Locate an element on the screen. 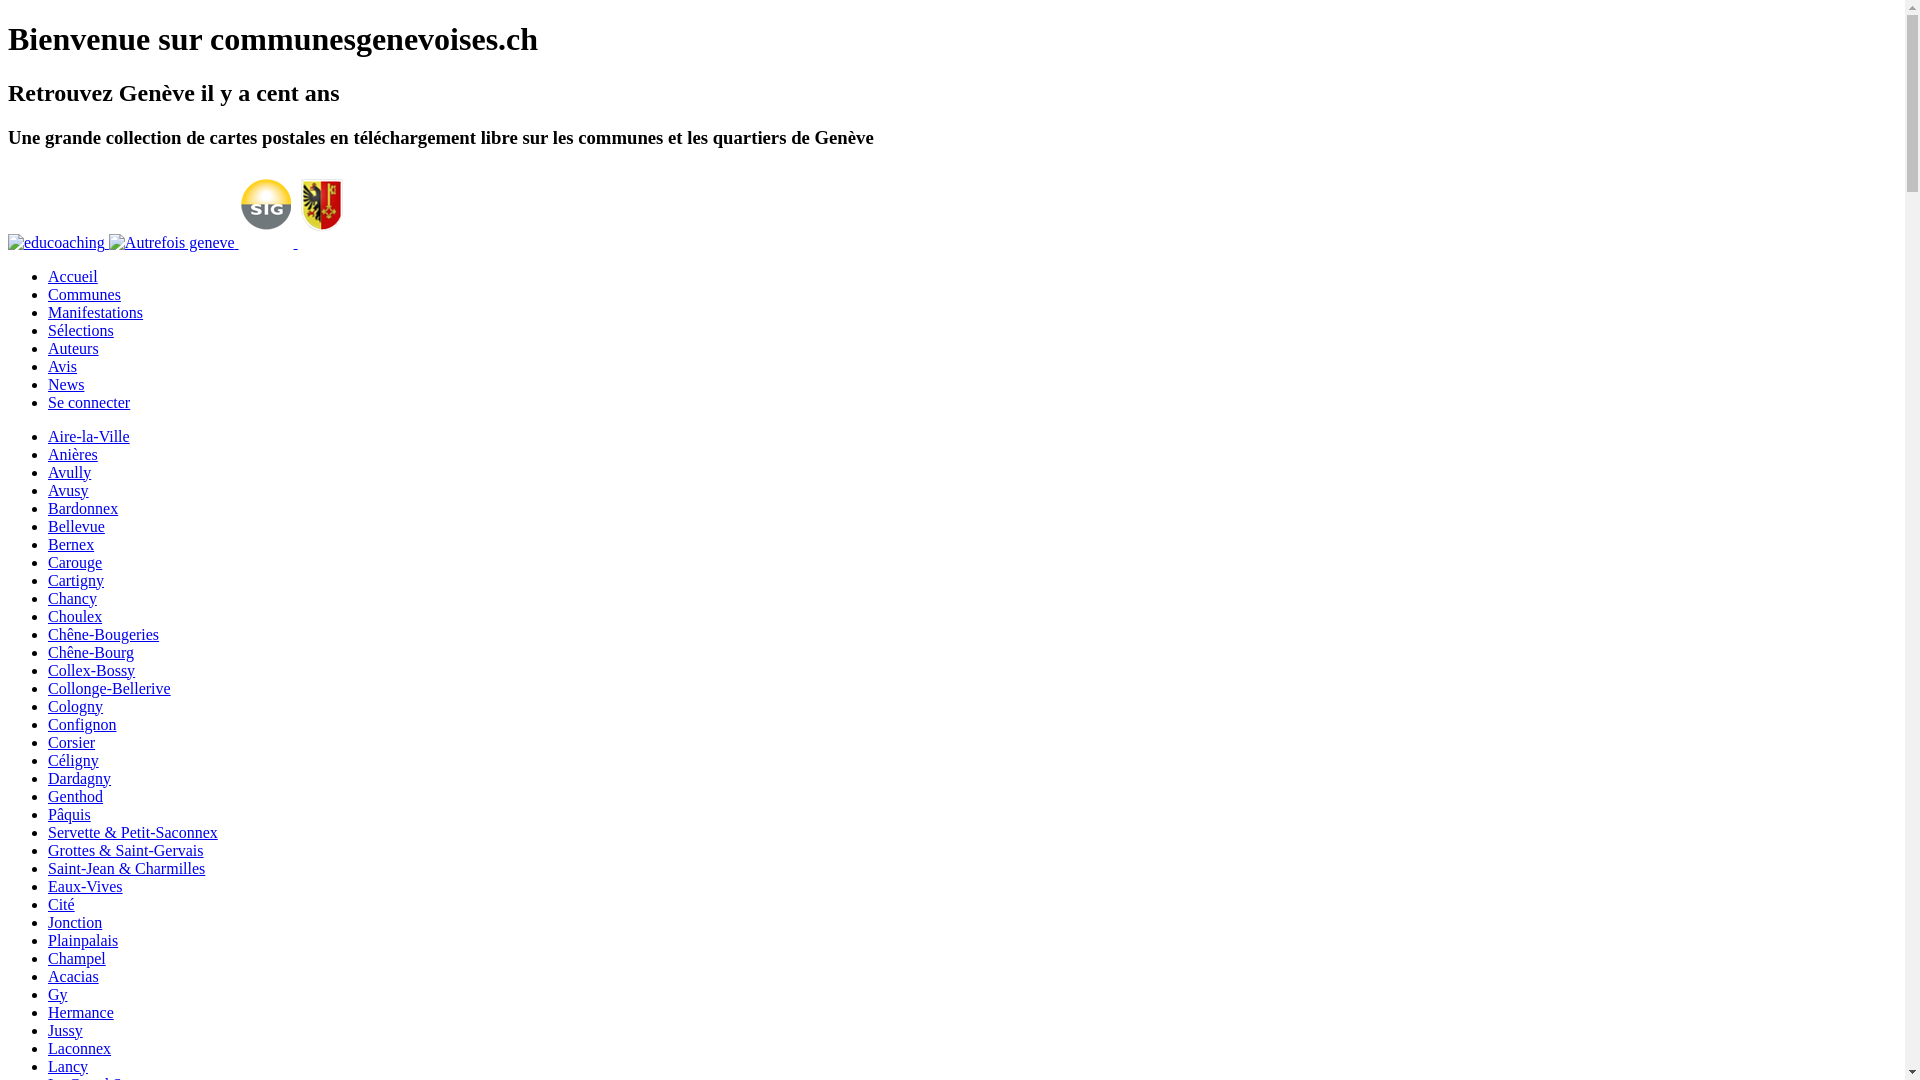 This screenshot has width=1920, height=1080. News is located at coordinates (66, 384).